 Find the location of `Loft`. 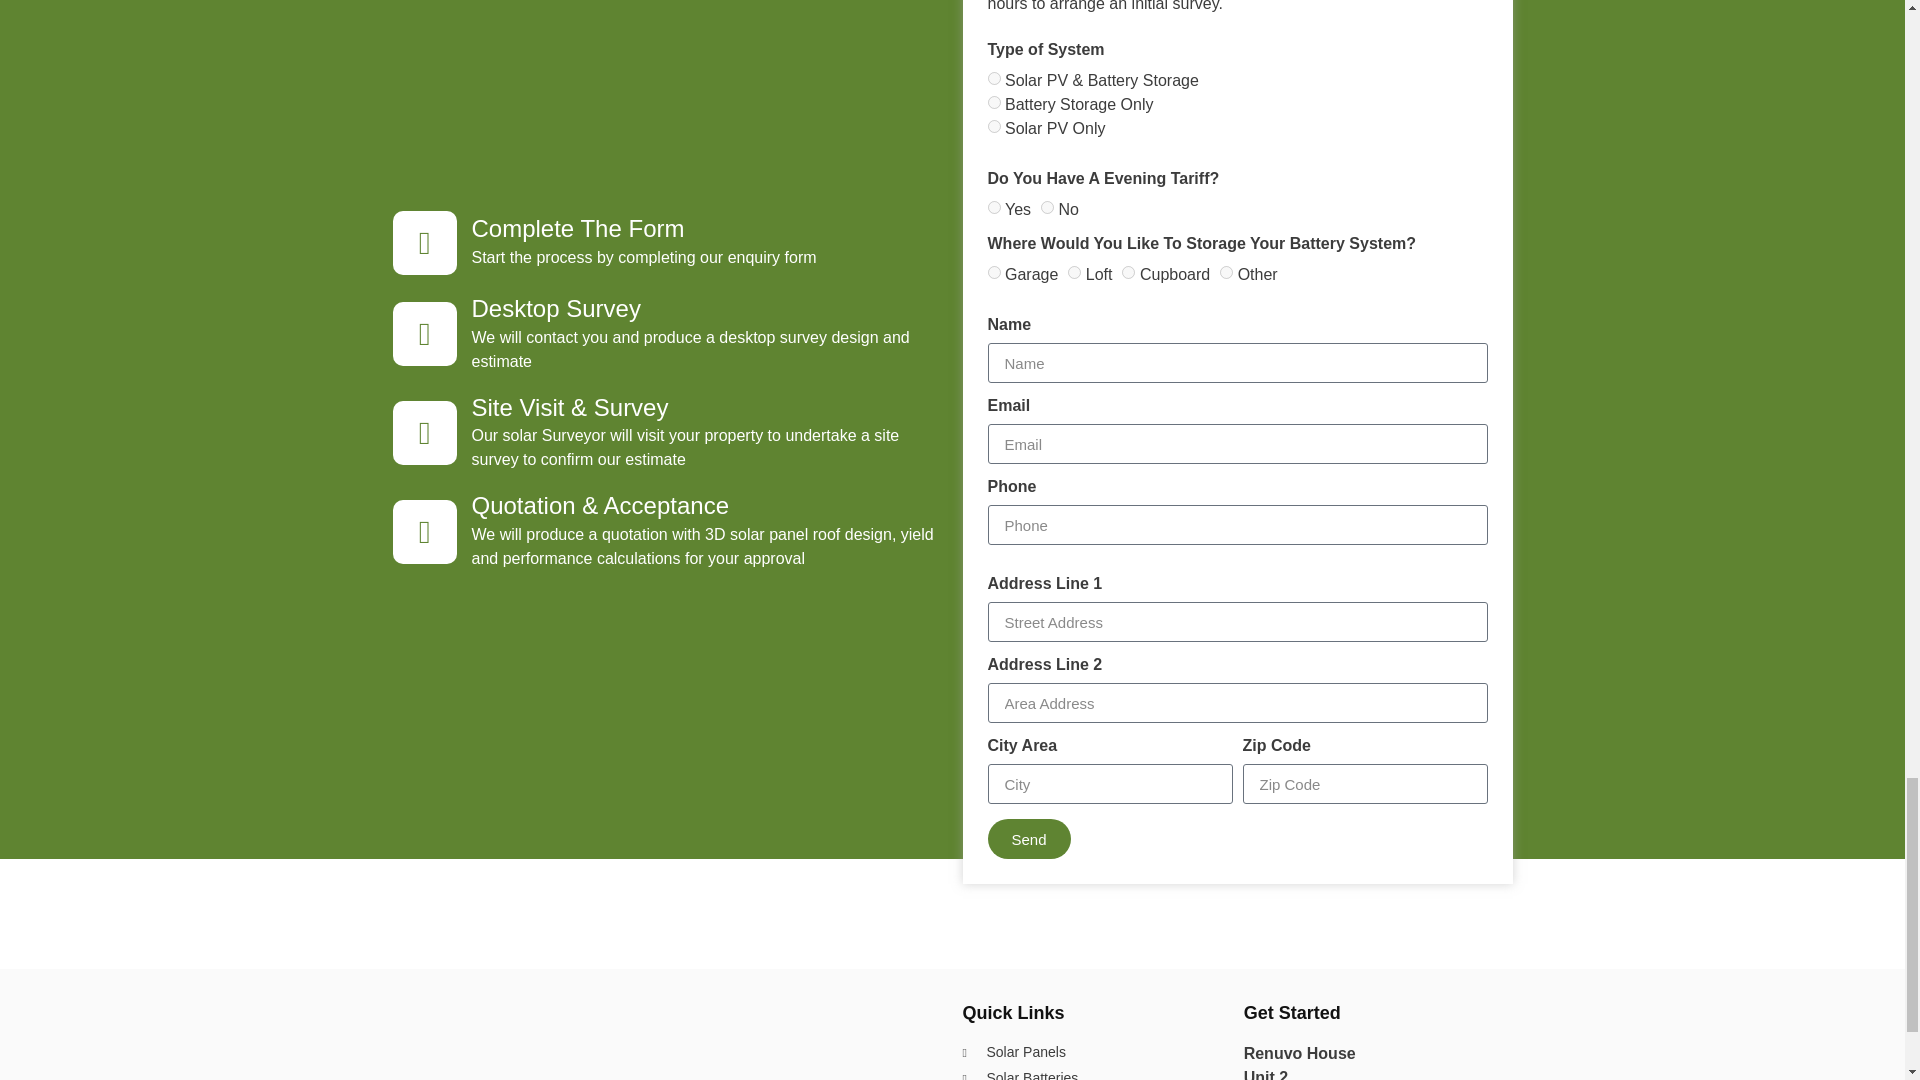

Loft is located at coordinates (1074, 272).